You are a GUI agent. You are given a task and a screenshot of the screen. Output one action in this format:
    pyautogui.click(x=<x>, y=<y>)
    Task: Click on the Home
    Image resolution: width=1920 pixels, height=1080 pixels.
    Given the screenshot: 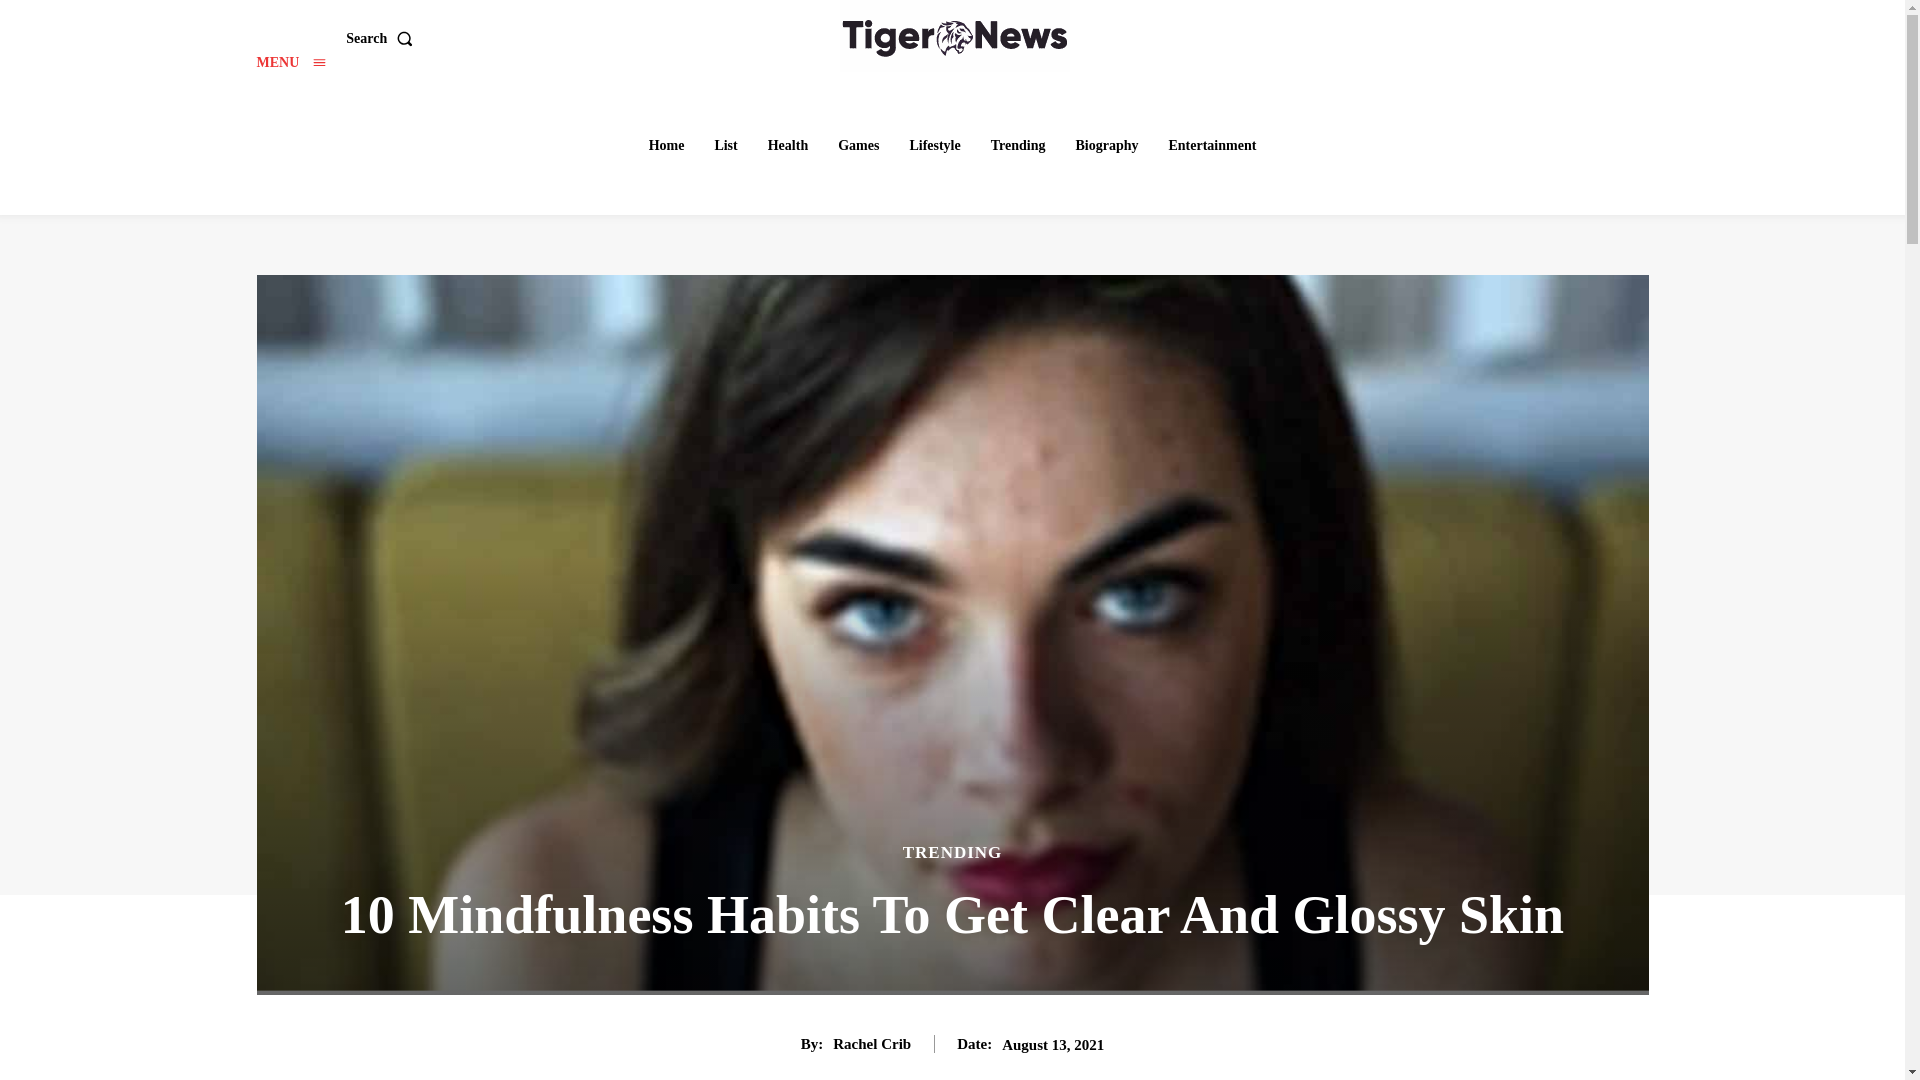 What is the action you would take?
    pyautogui.click(x=667, y=146)
    